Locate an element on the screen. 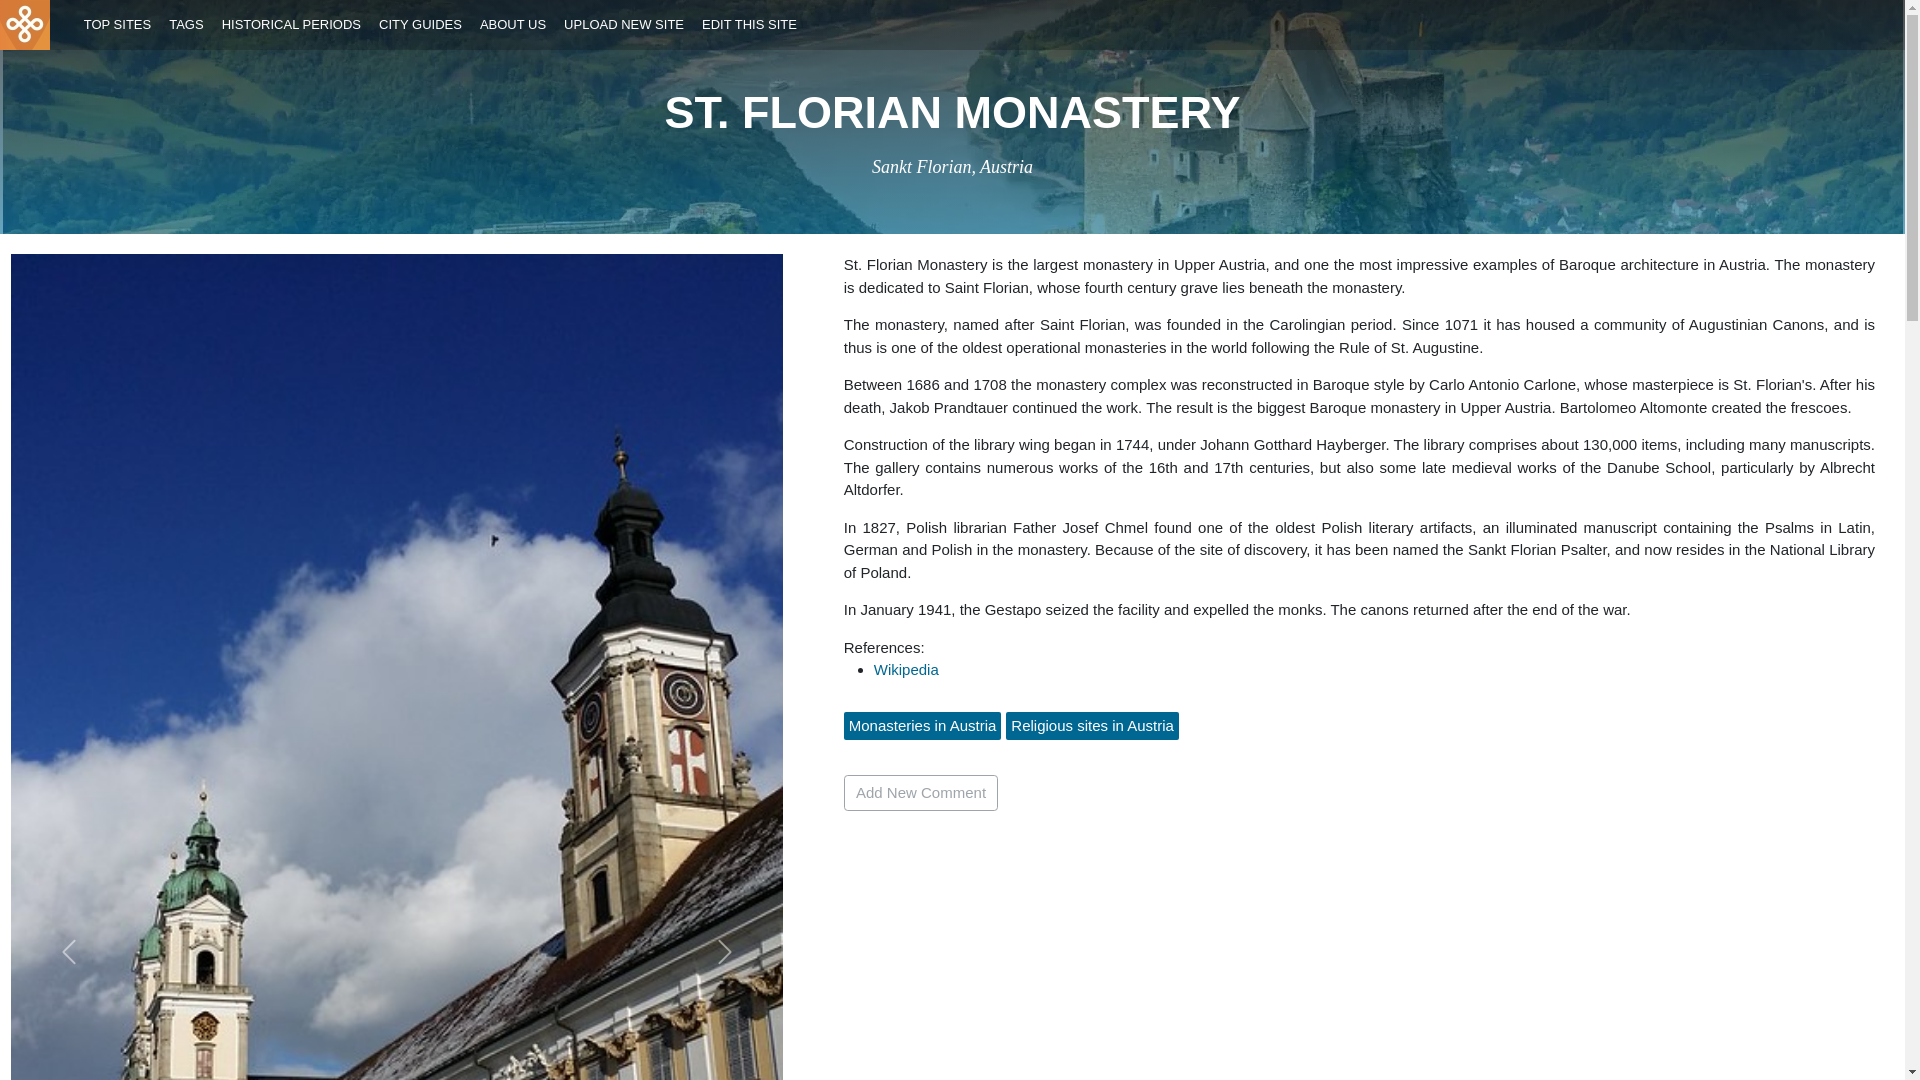 The image size is (1920, 1080). Display on map is located at coordinates (952, 166).